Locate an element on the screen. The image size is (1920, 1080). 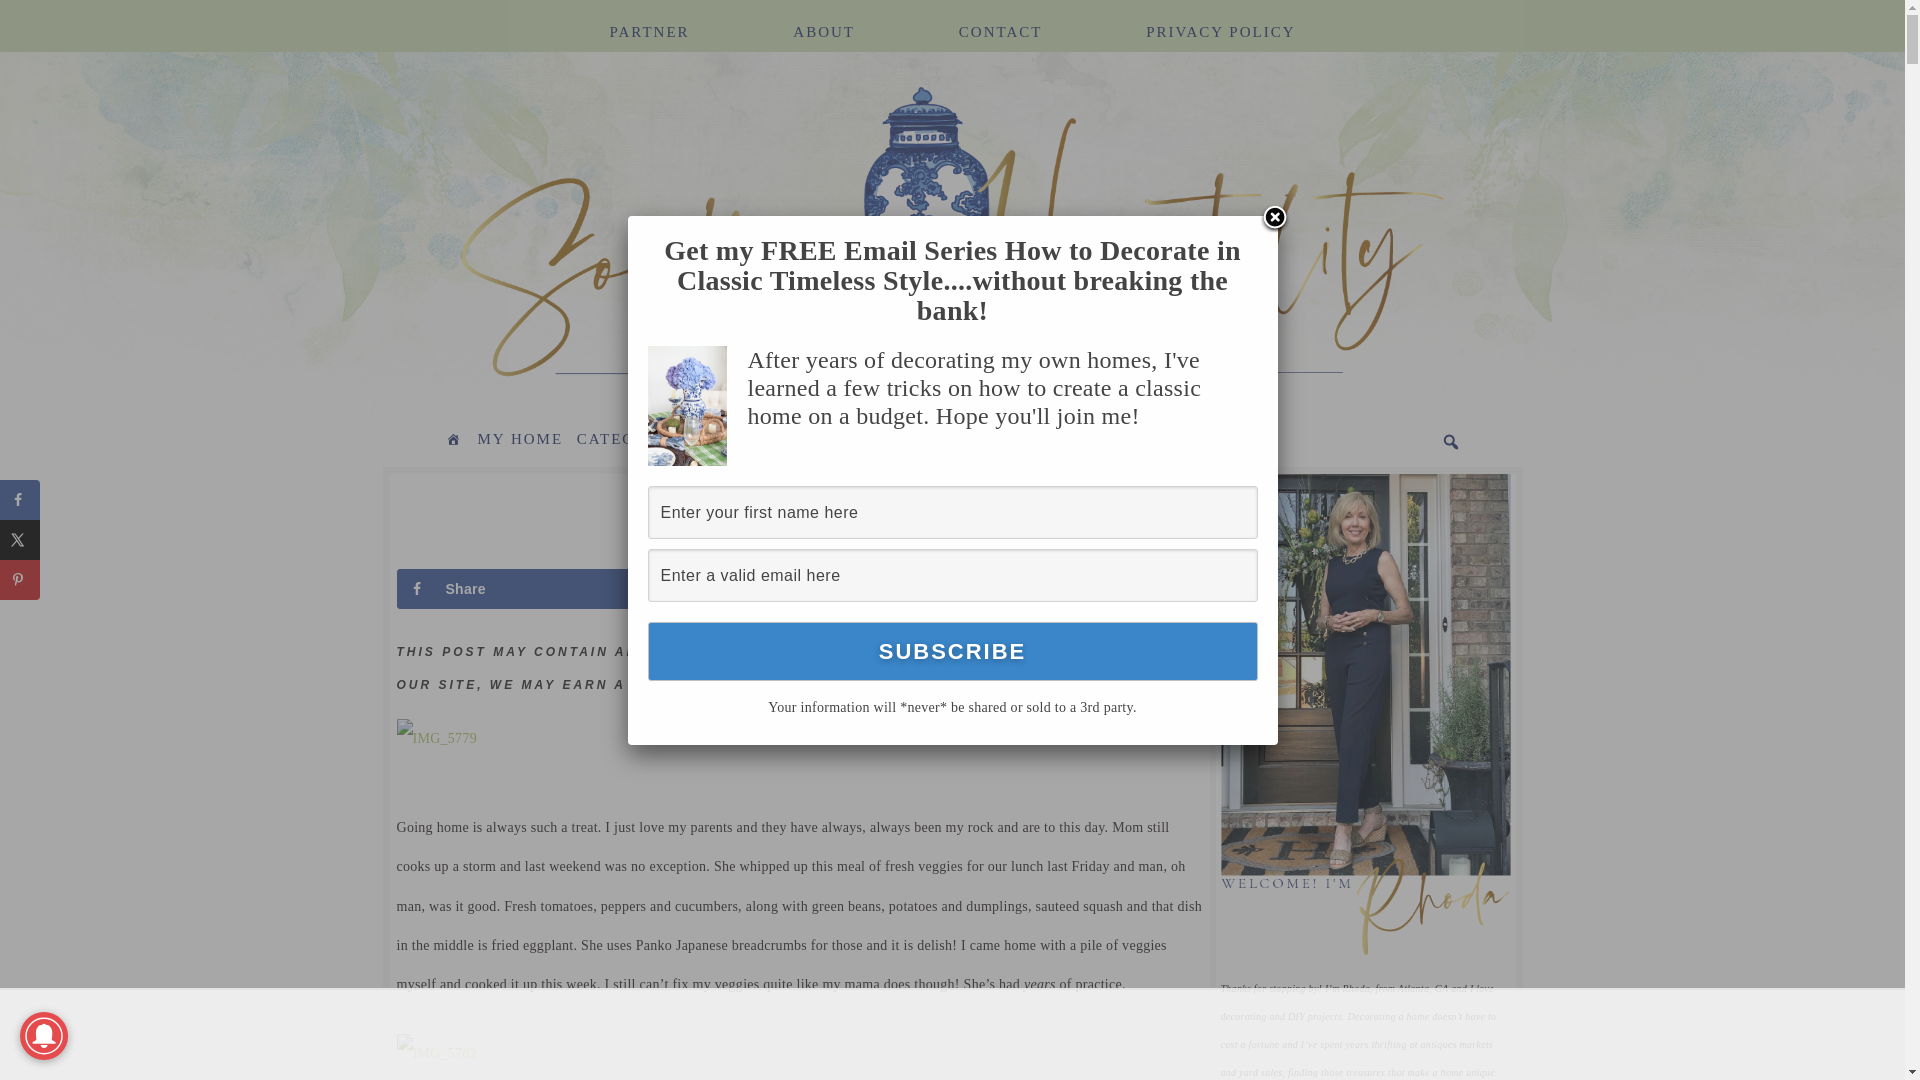
Save to Pinterest is located at coordinates (1014, 589).